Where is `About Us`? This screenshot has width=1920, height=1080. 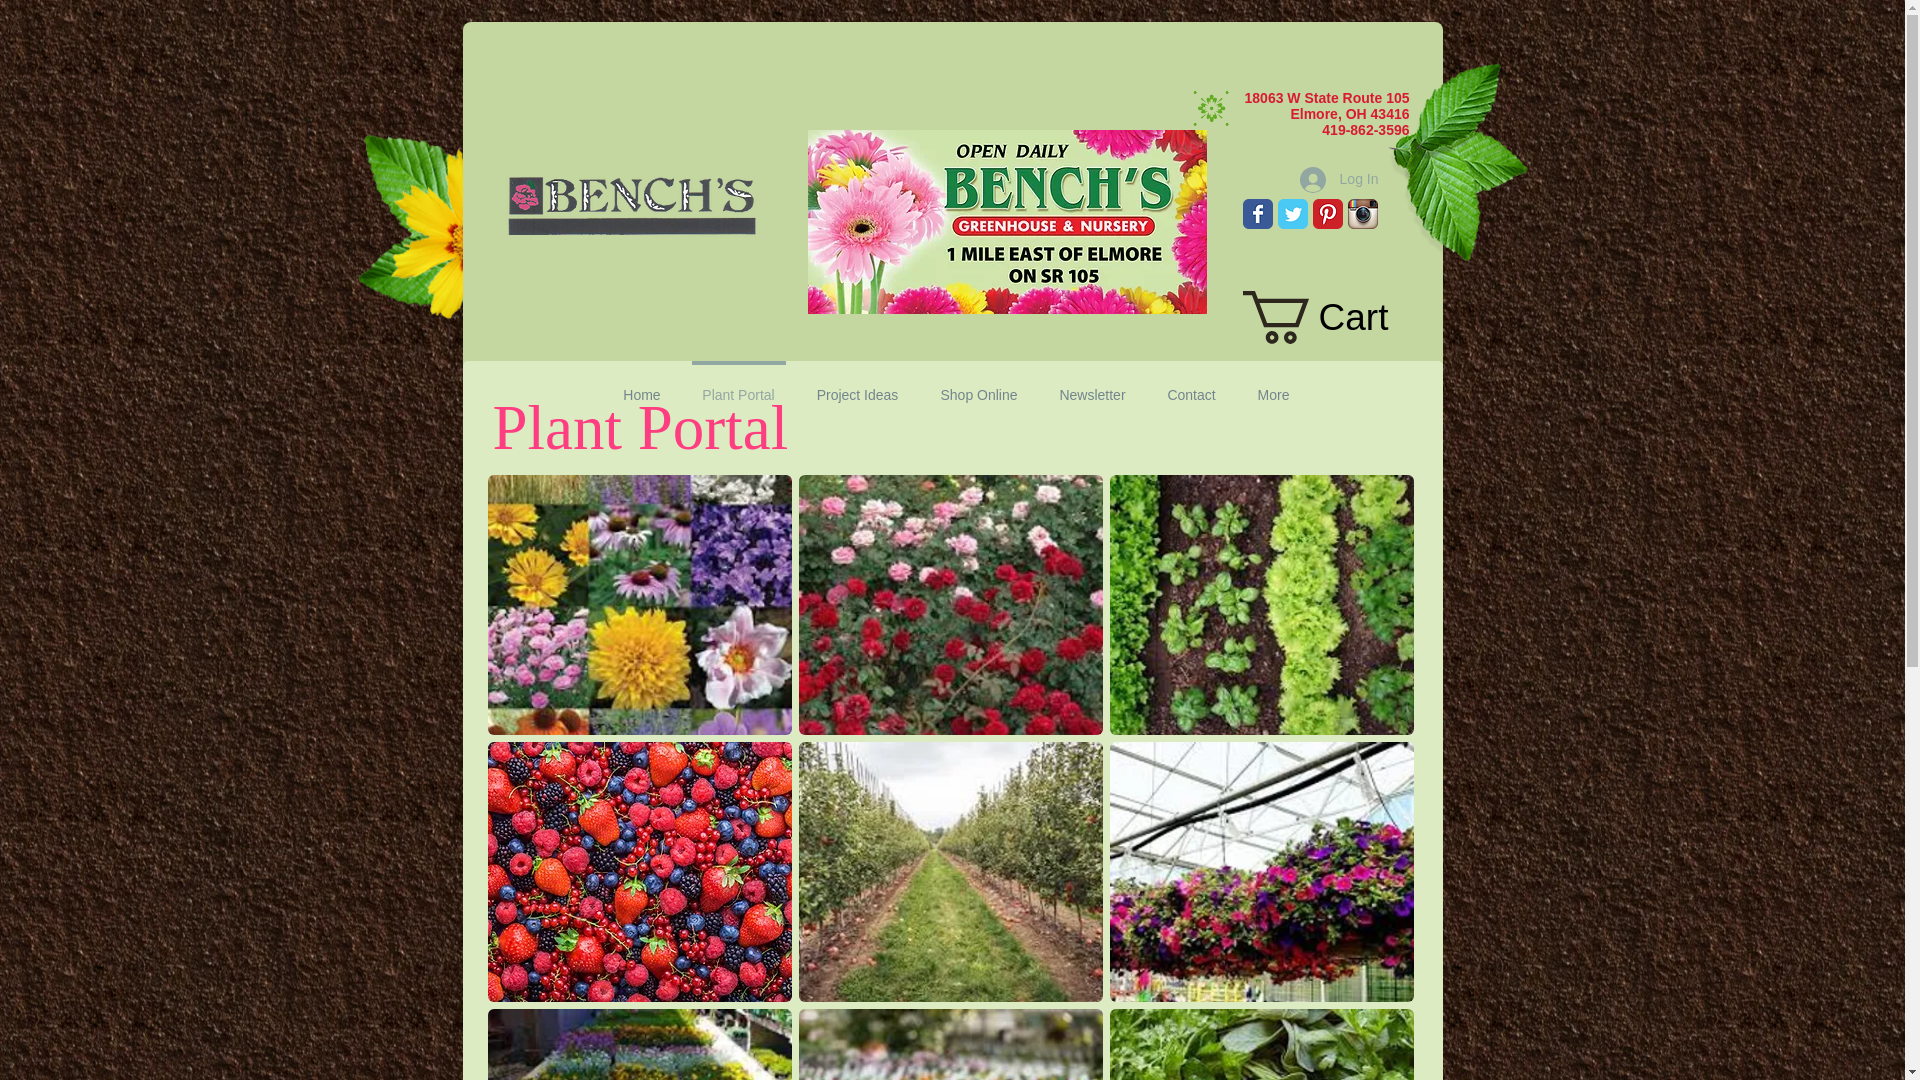 About Us is located at coordinates (1248, 372).